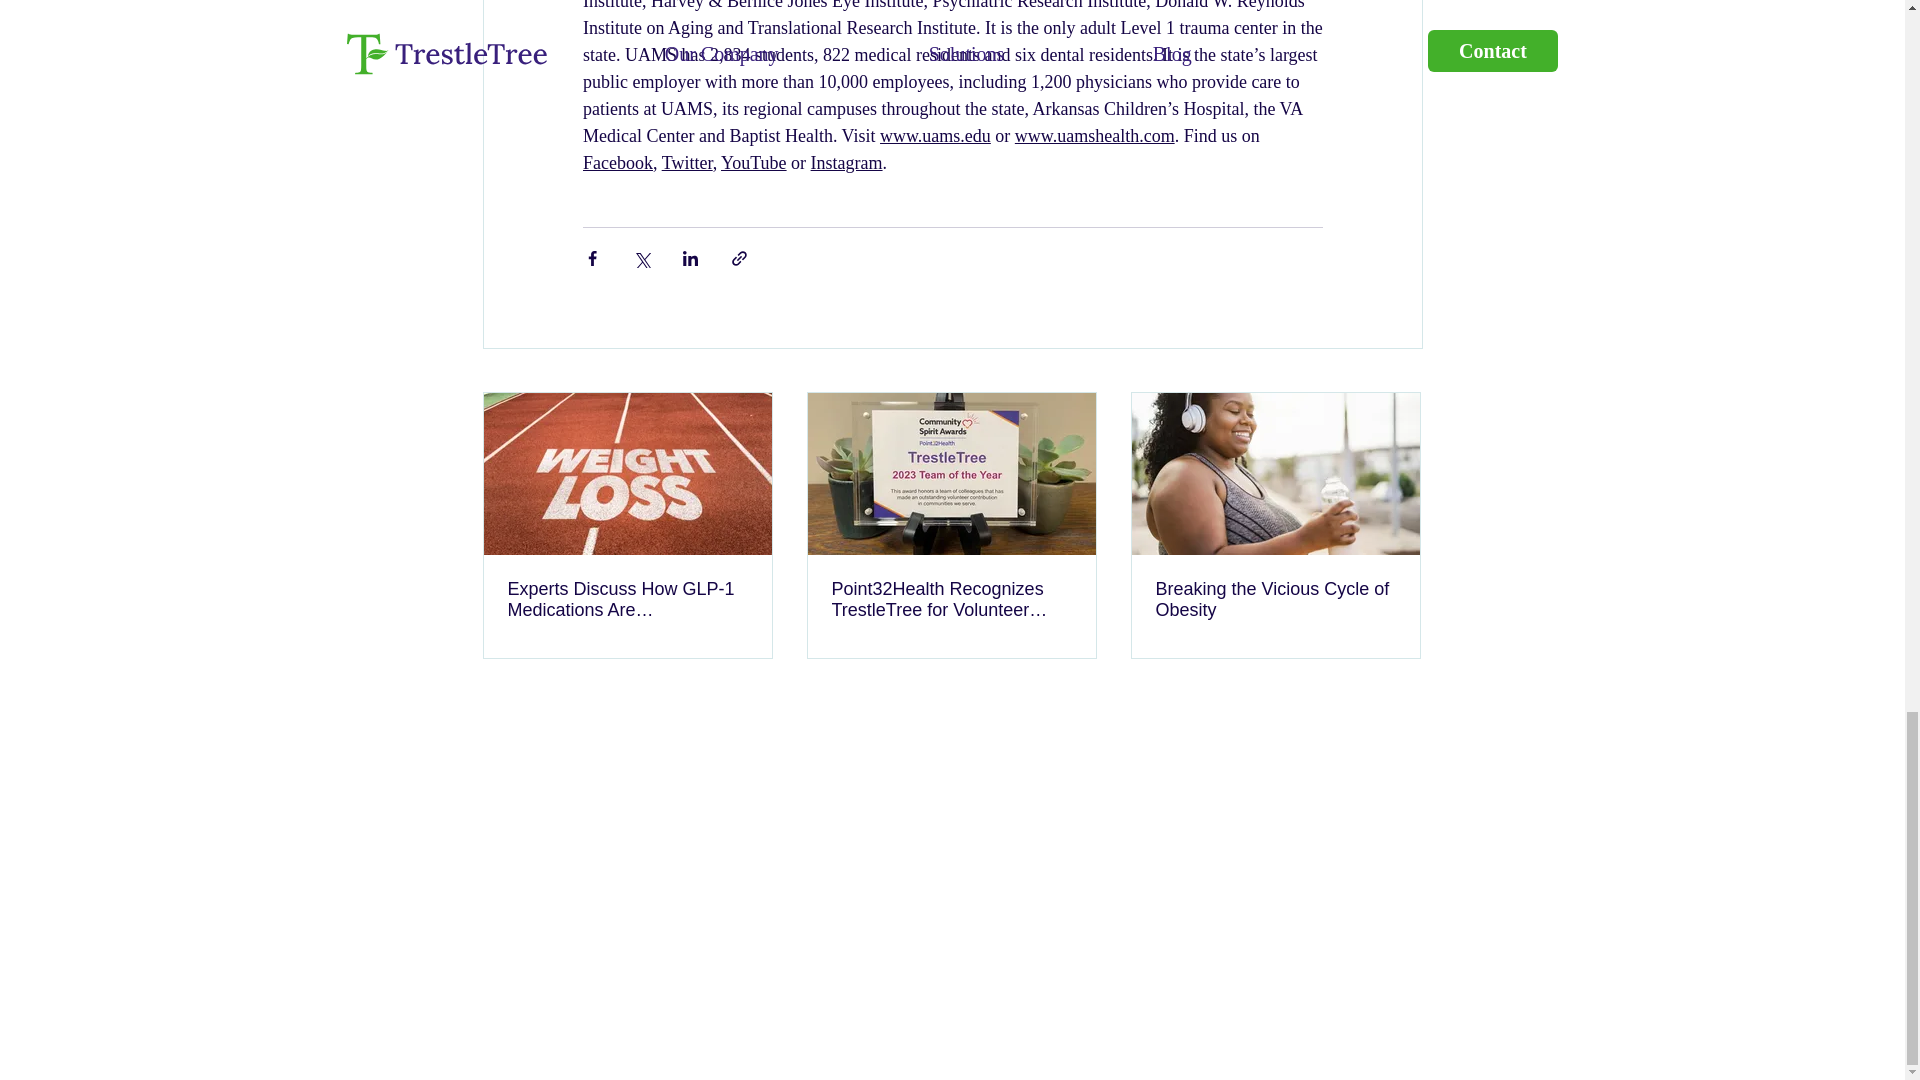 The image size is (1920, 1080). I want to click on YouTube, so click(754, 162).